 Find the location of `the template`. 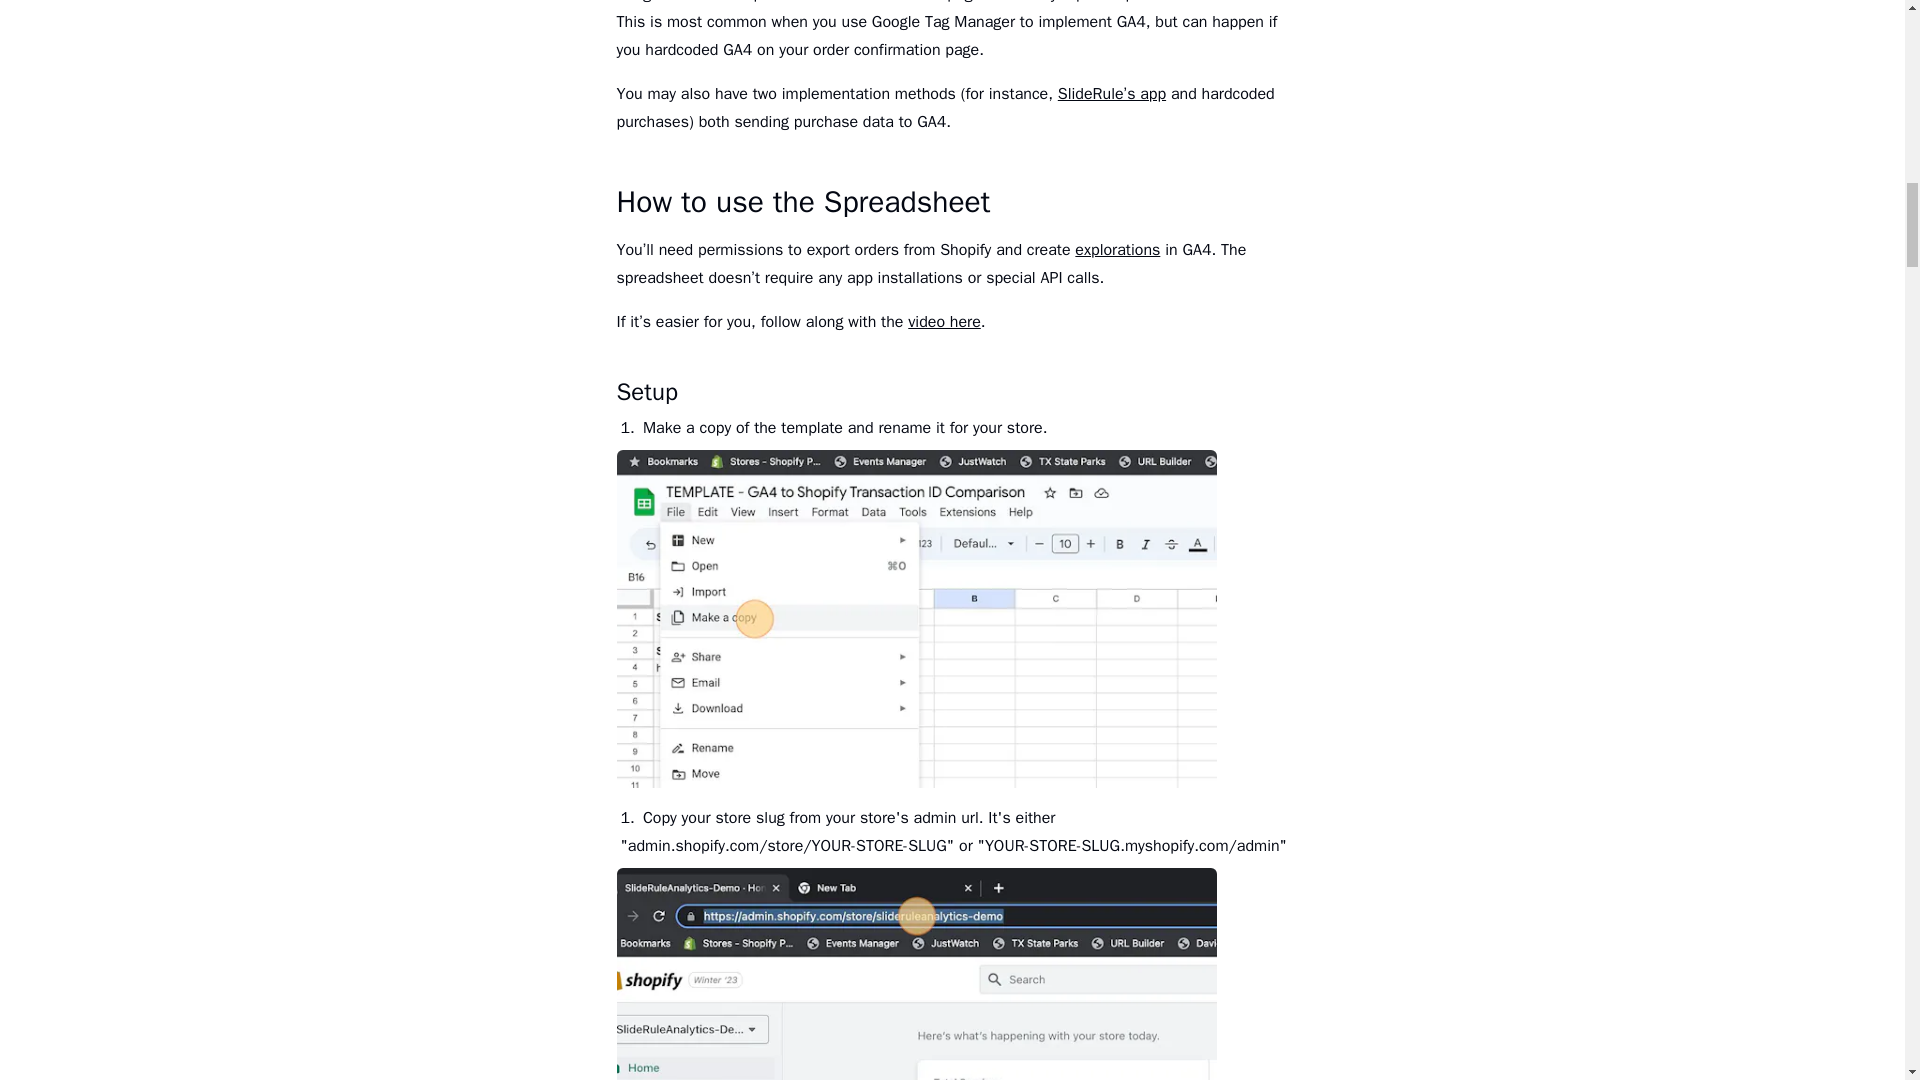

the template is located at coordinates (798, 428).